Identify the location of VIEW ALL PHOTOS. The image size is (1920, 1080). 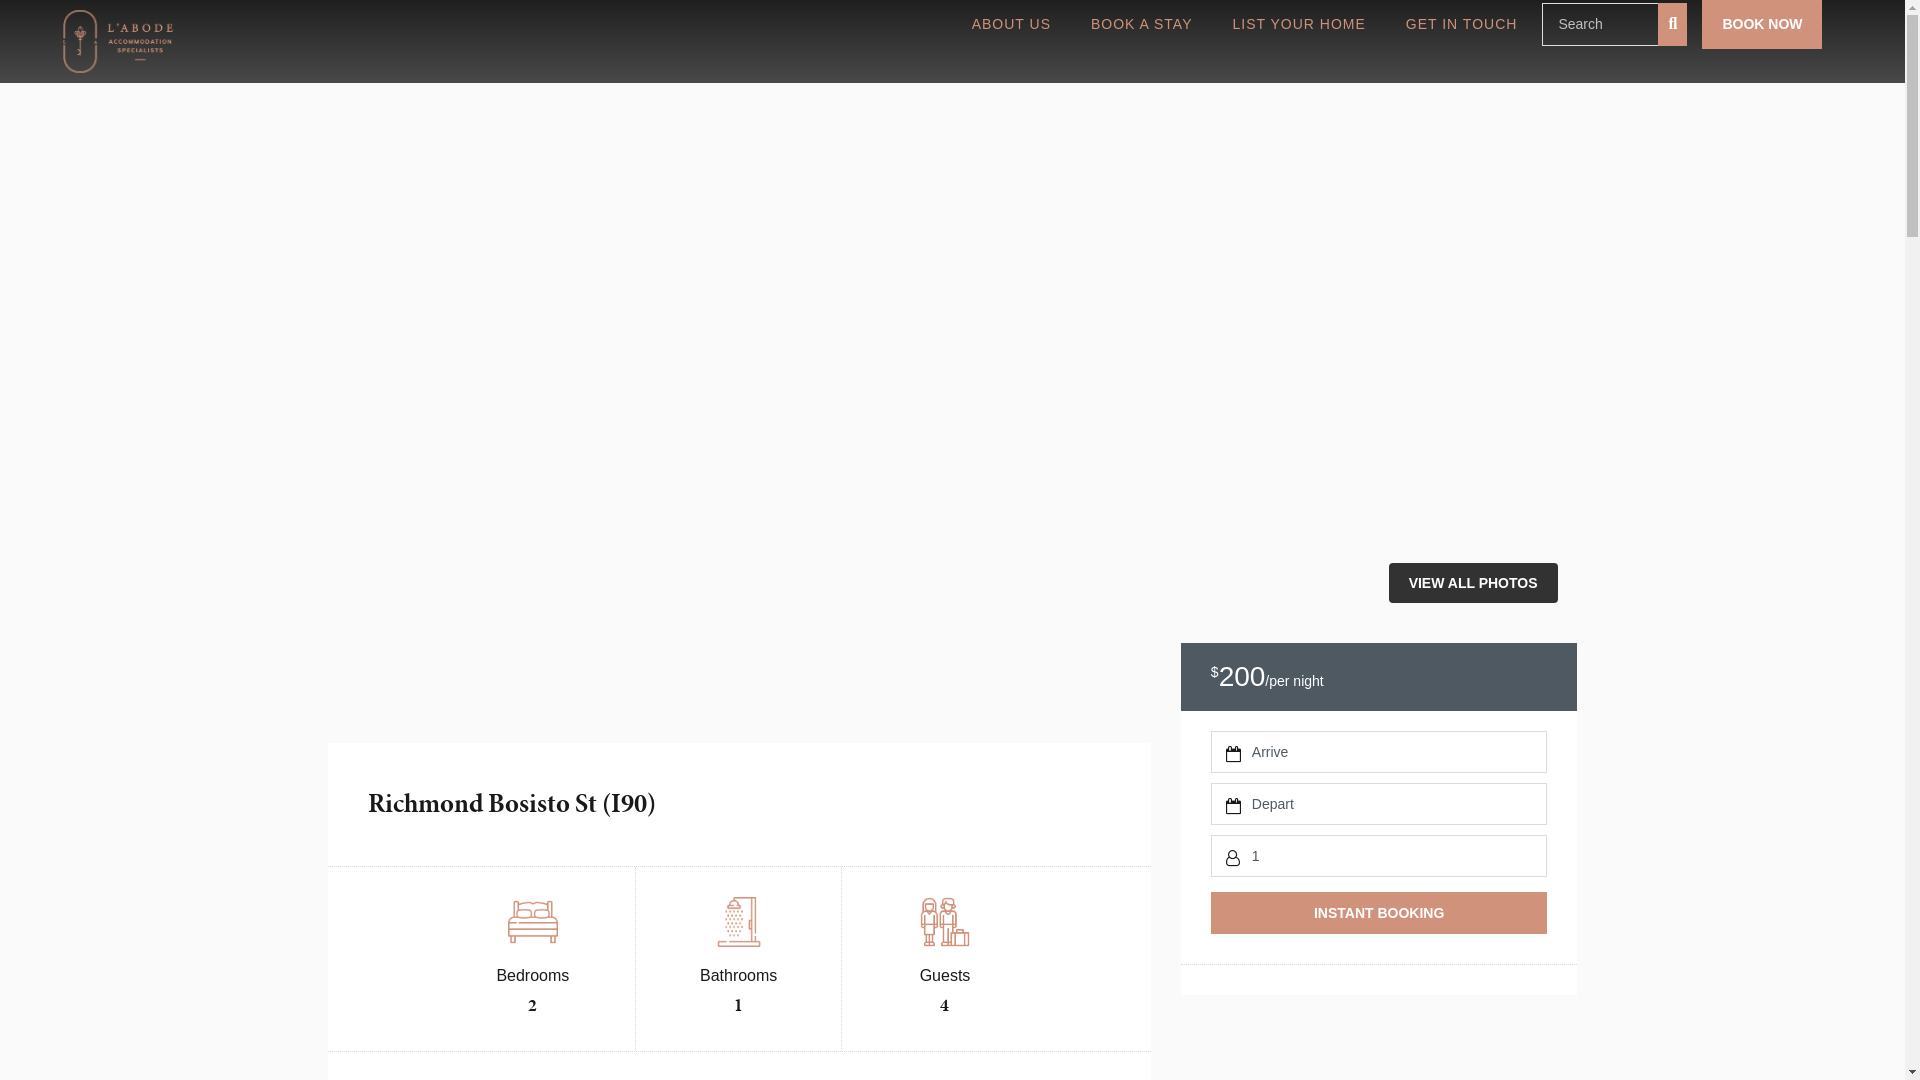
(1474, 583).